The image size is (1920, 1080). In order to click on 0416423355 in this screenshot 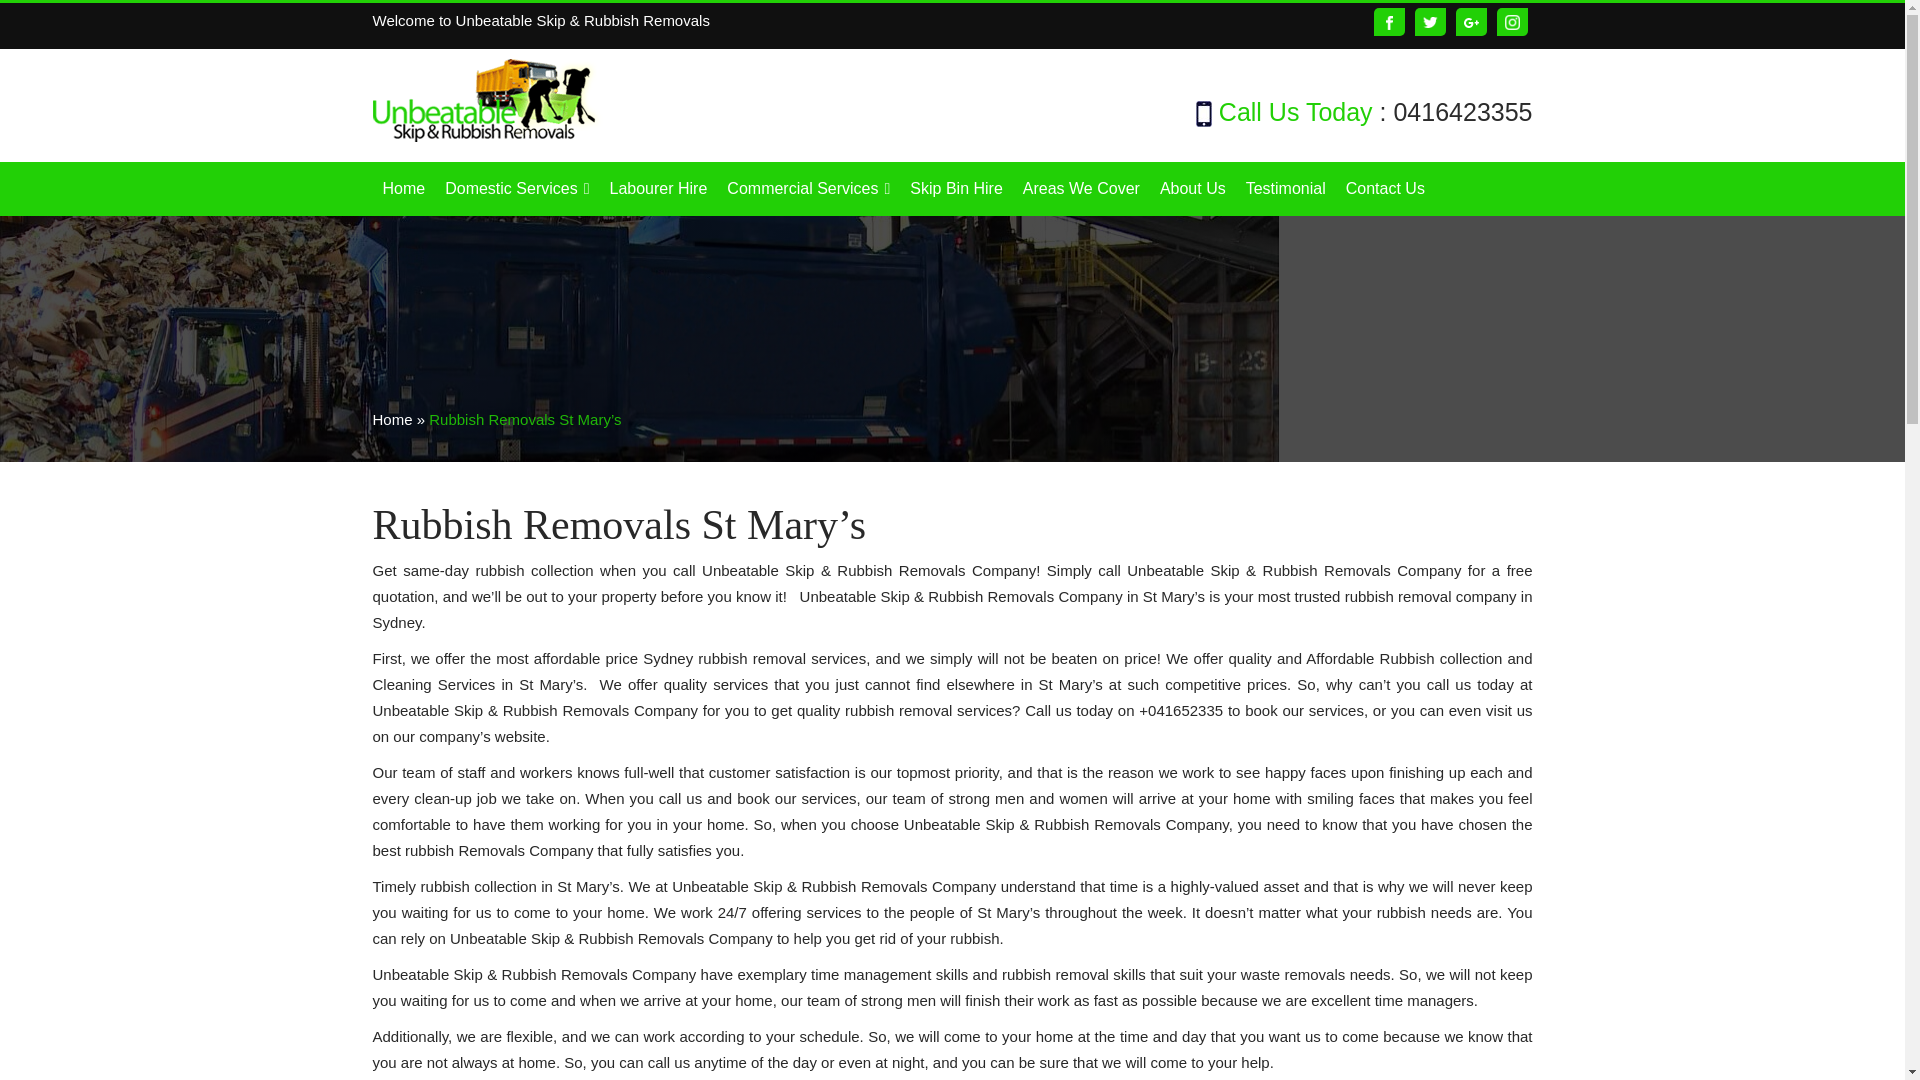, I will do `click(1462, 112)`.